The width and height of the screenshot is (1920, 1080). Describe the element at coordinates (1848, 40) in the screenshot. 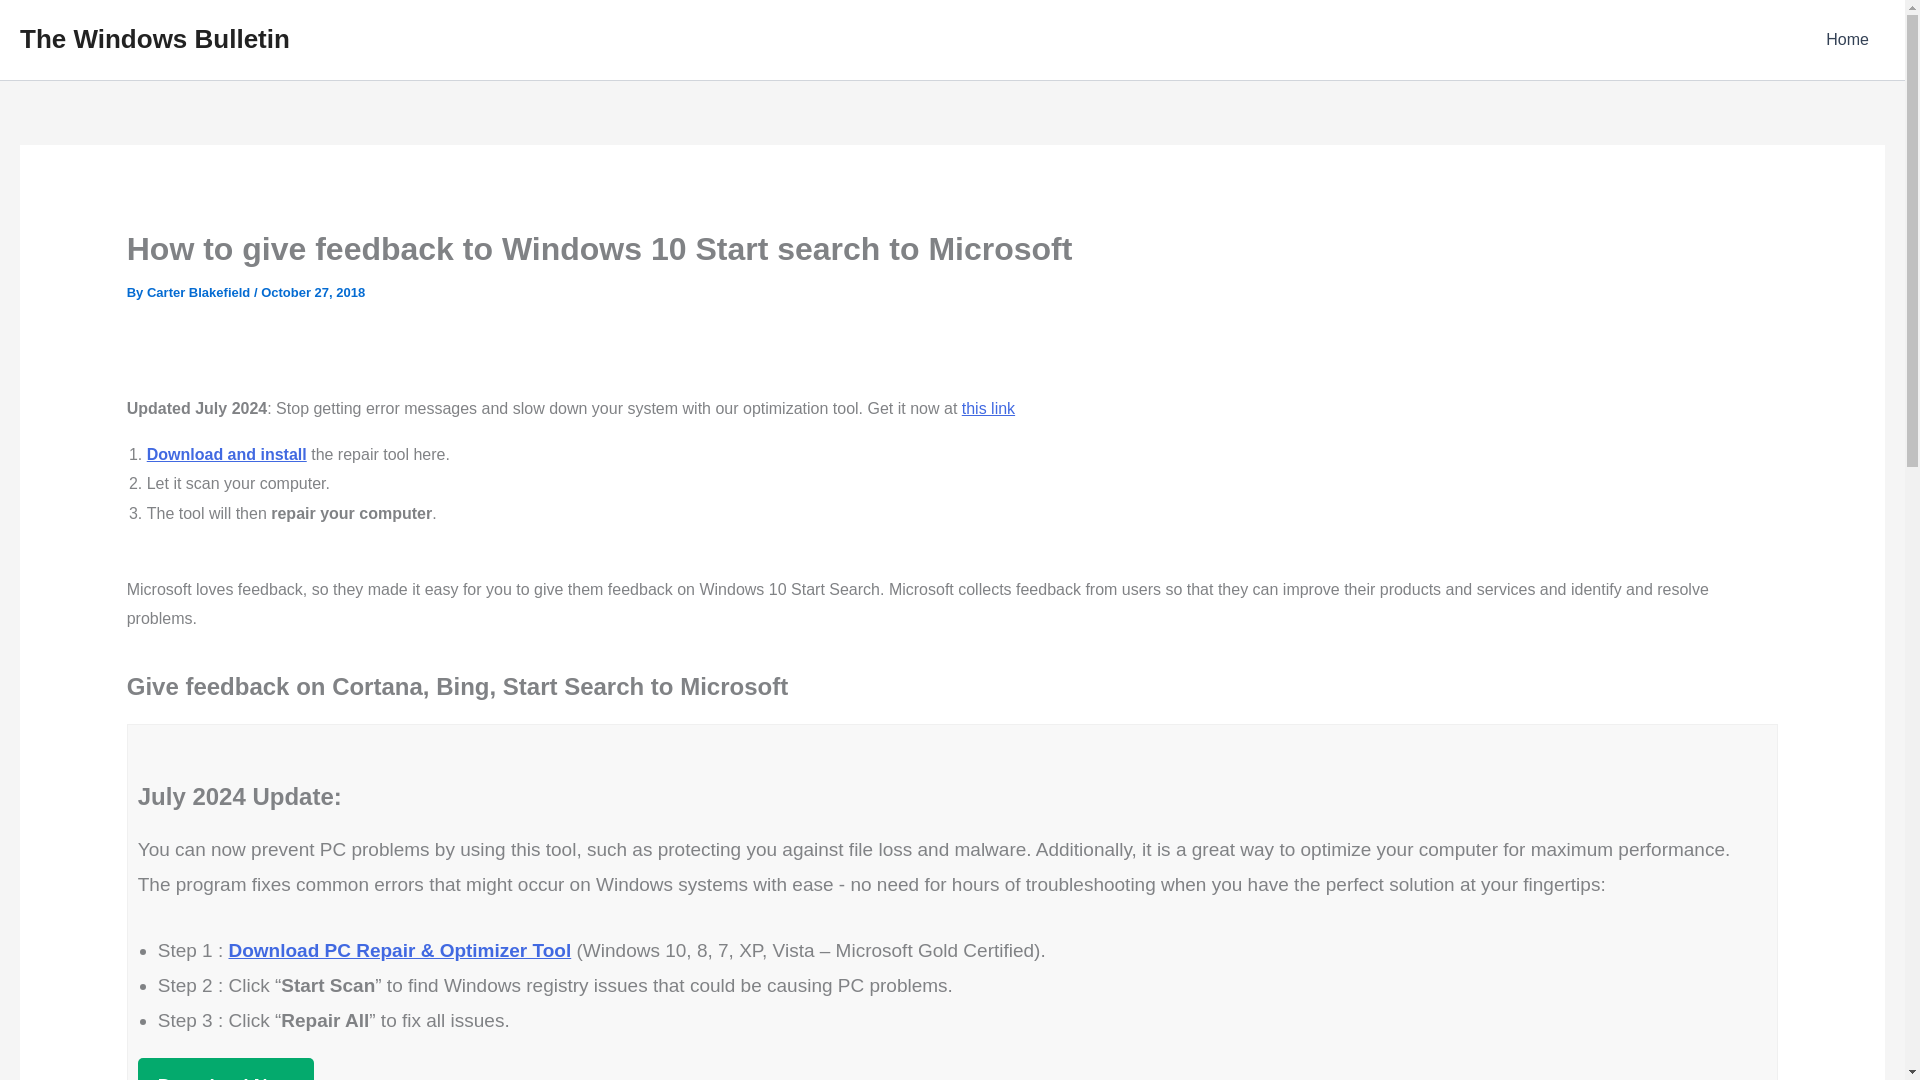

I see `Home` at that location.